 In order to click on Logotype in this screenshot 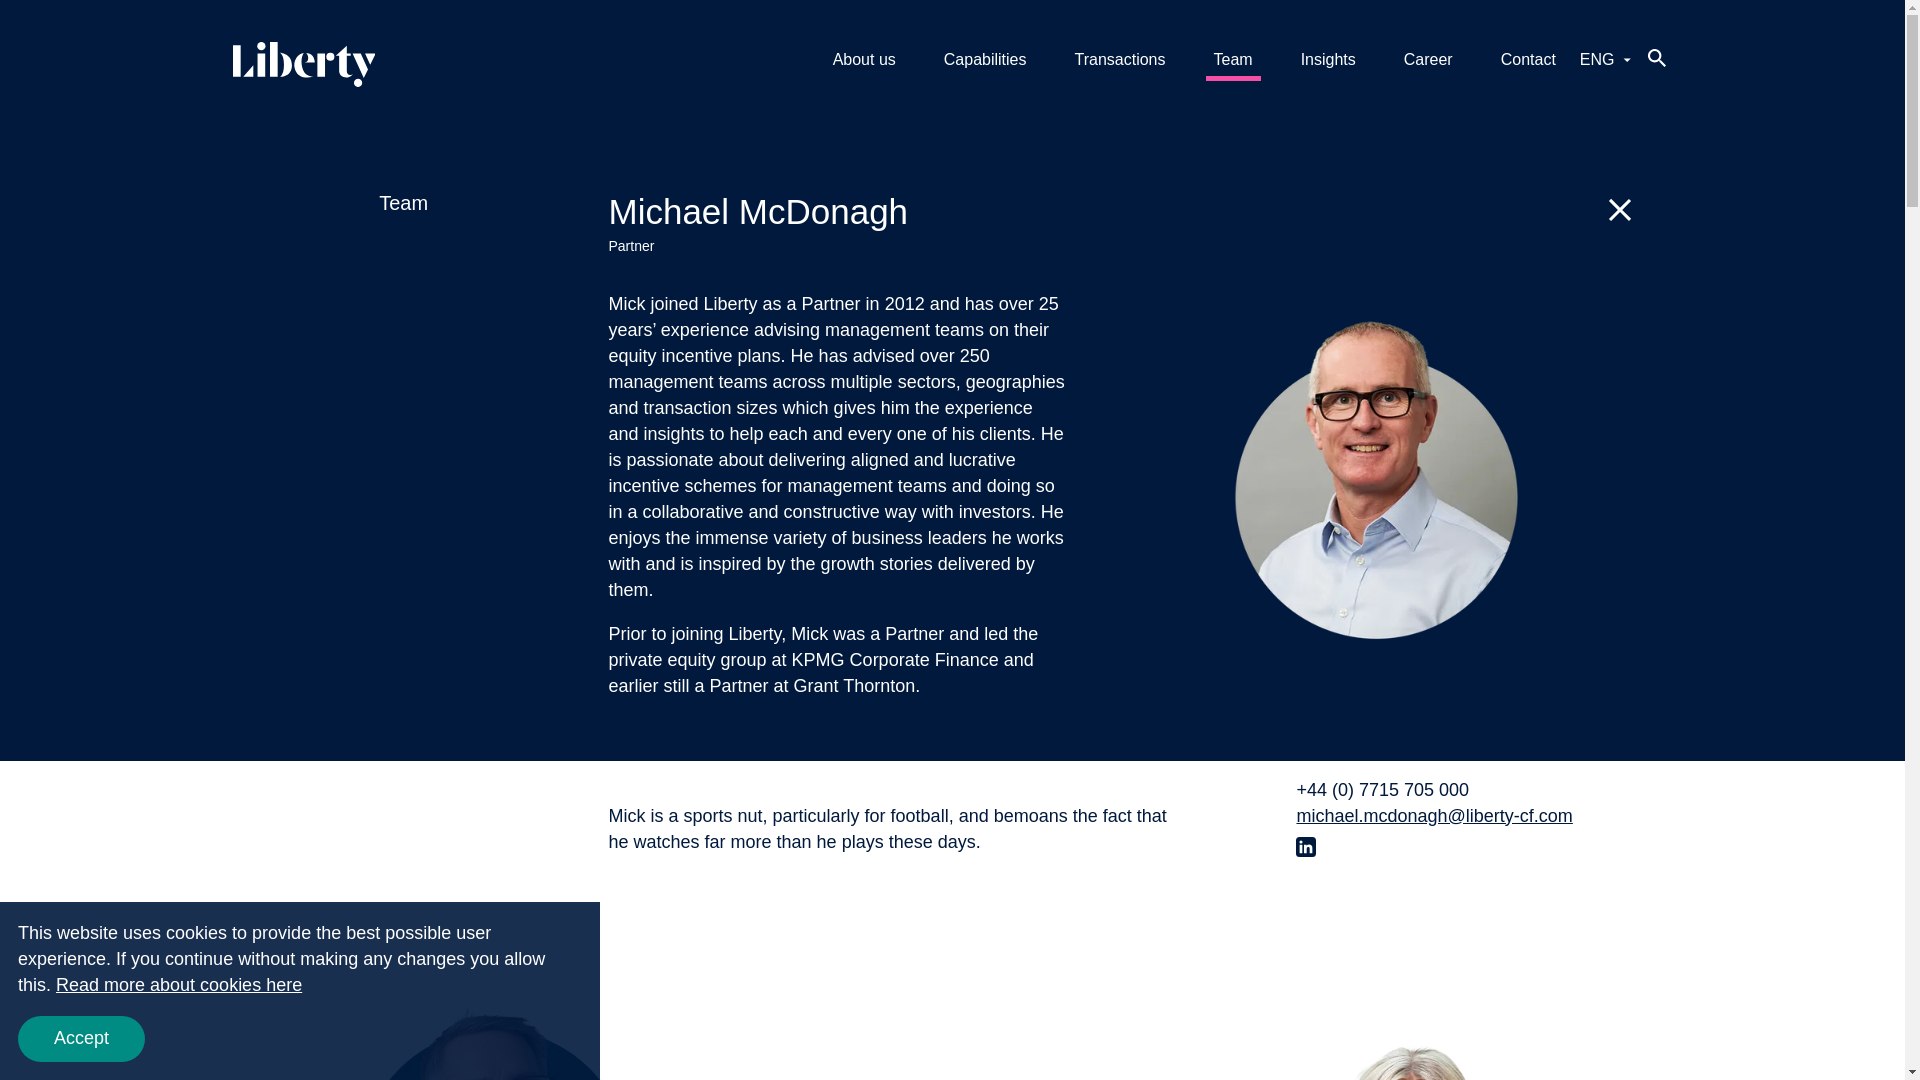, I will do `click(403, 202)`.